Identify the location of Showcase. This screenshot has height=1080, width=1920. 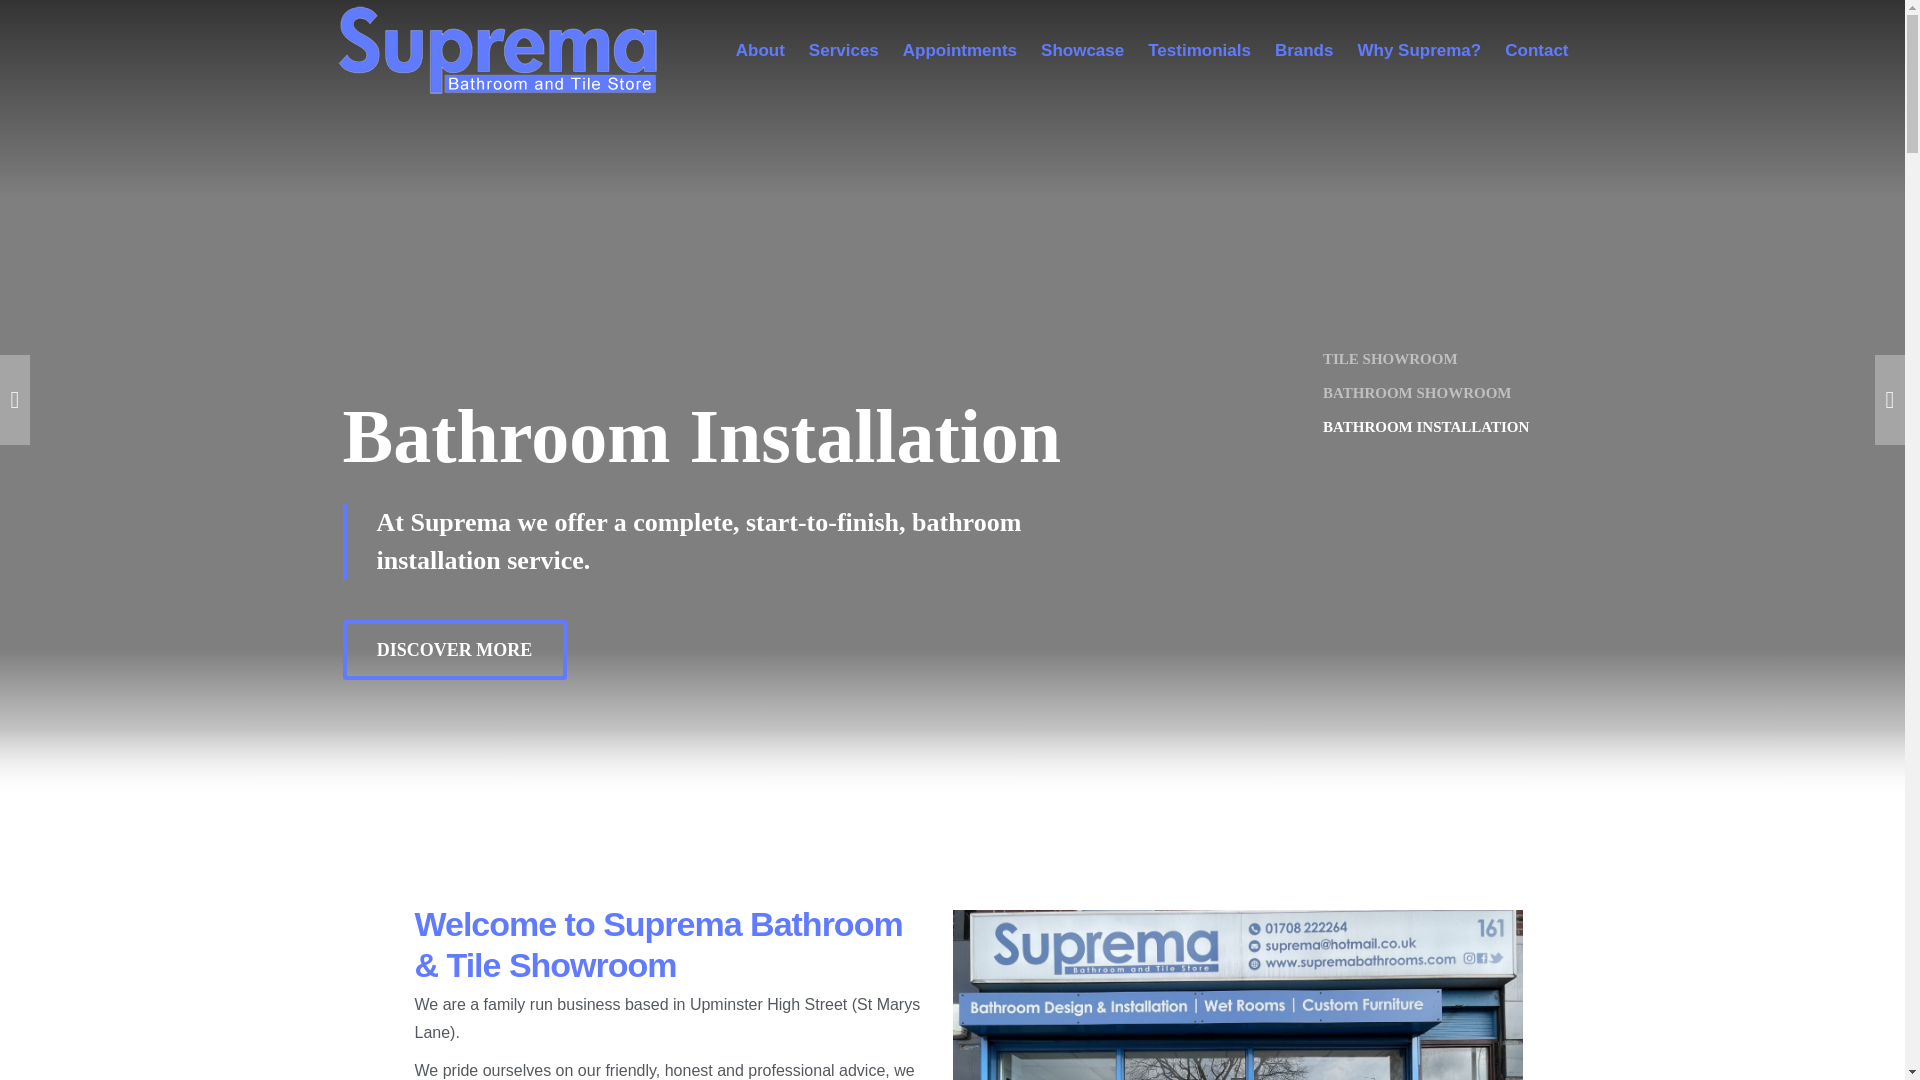
(1082, 50).